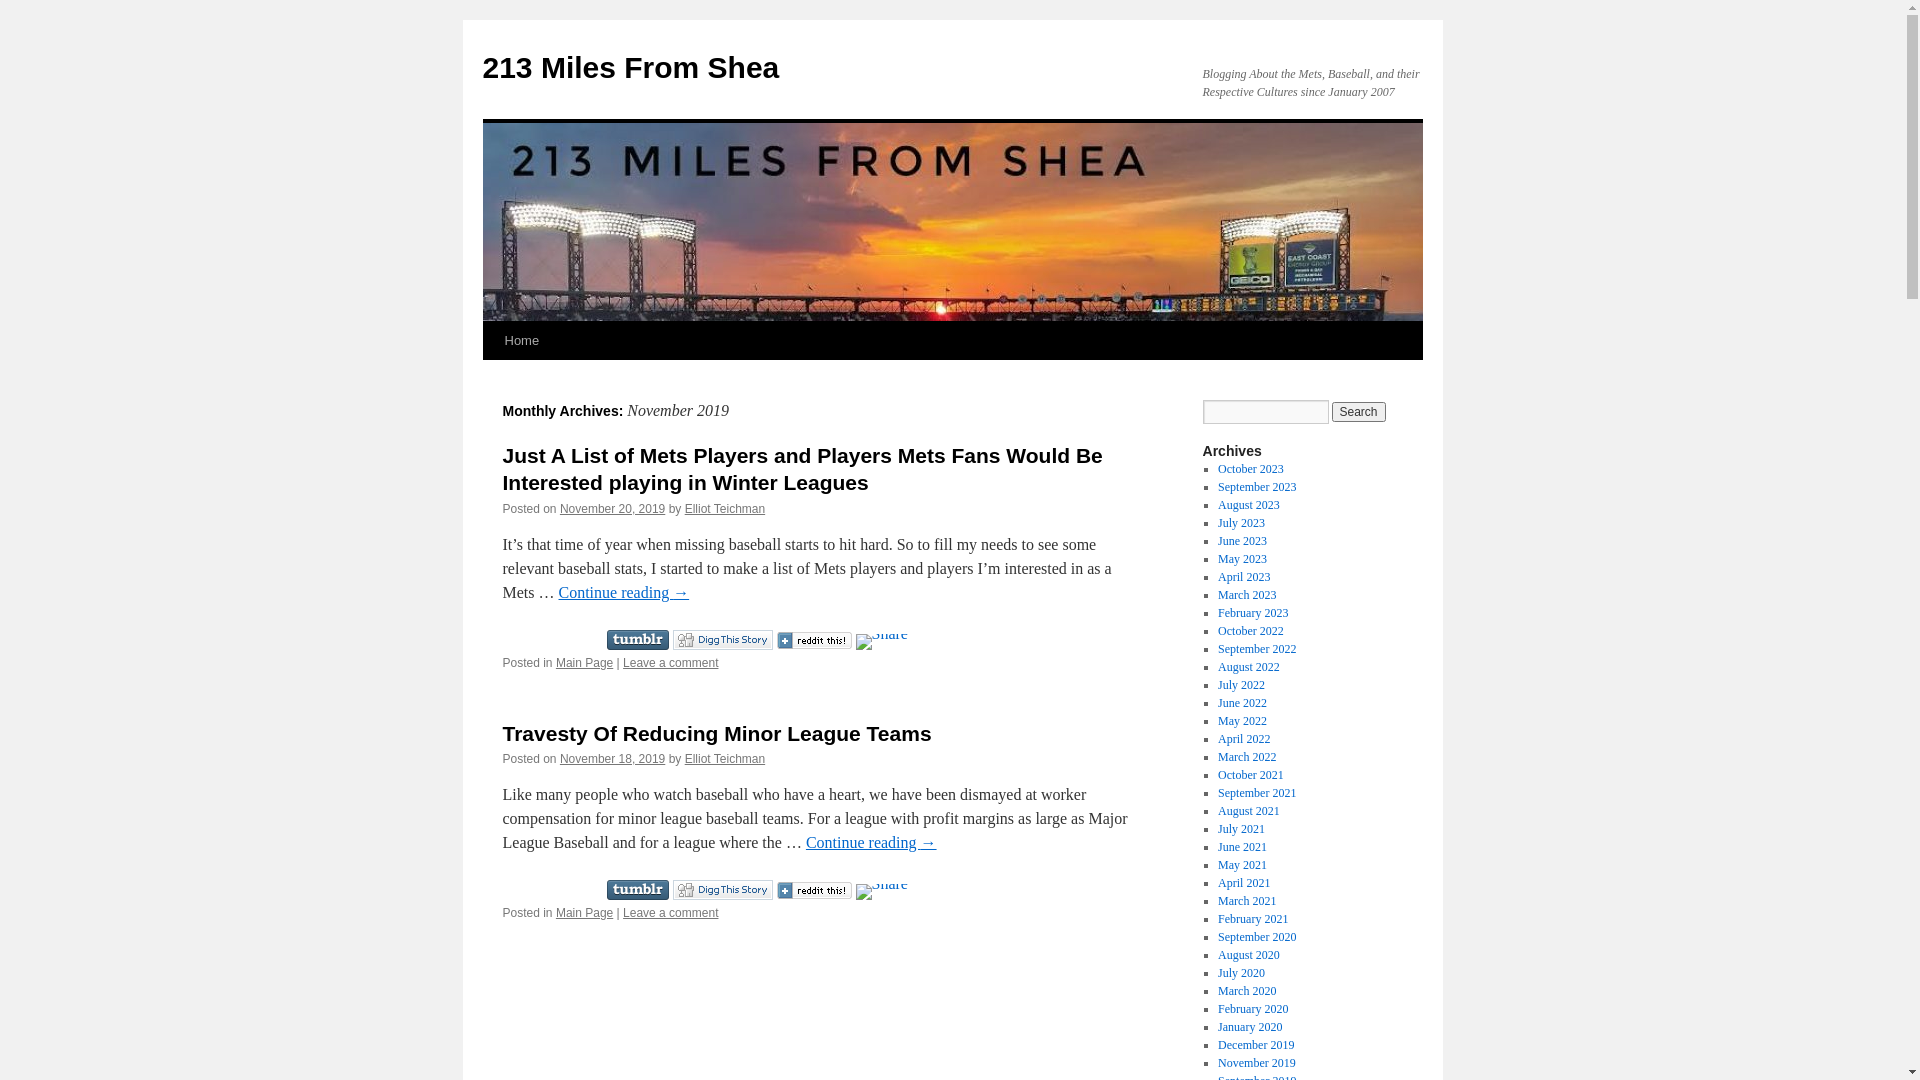 Image resolution: width=1920 pixels, height=1080 pixels. What do you see at coordinates (1242, 559) in the screenshot?
I see `May 2023` at bounding box center [1242, 559].